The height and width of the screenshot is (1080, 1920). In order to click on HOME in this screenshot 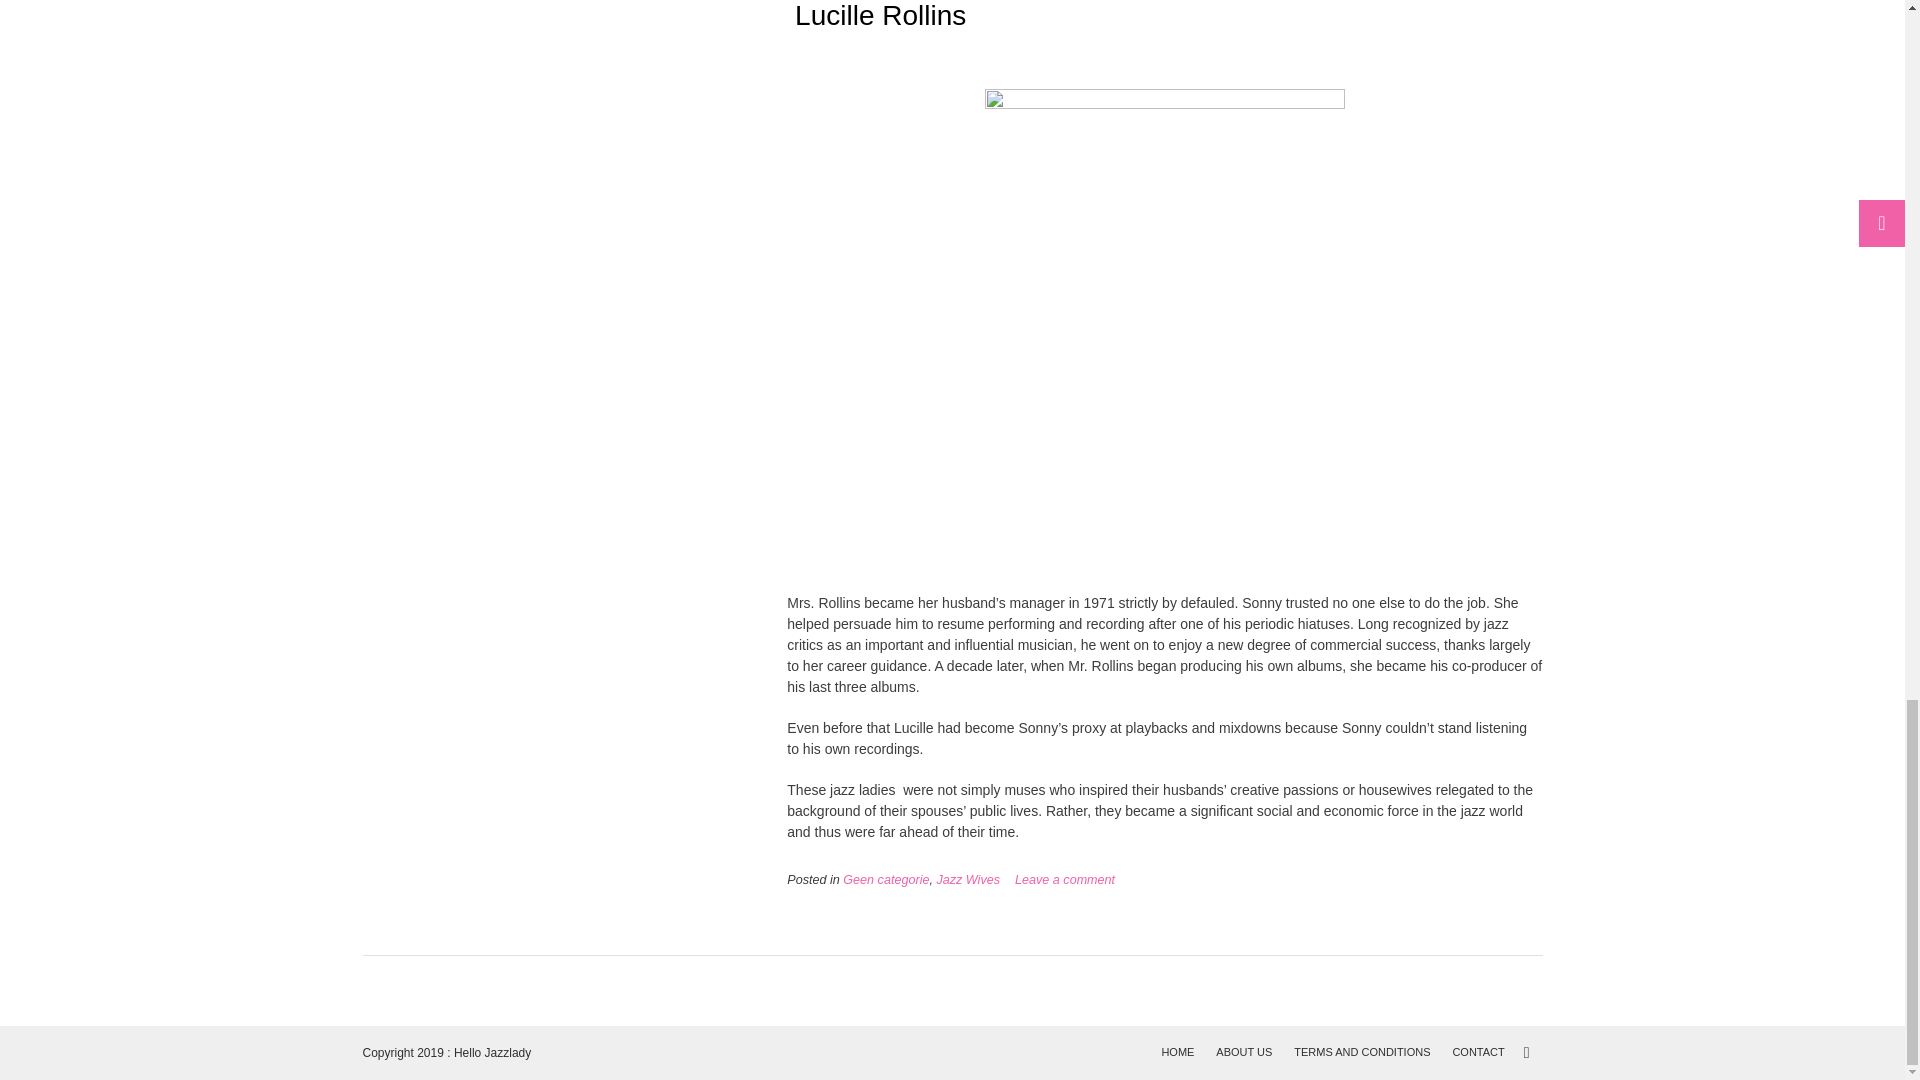, I will do `click(1177, 1052)`.